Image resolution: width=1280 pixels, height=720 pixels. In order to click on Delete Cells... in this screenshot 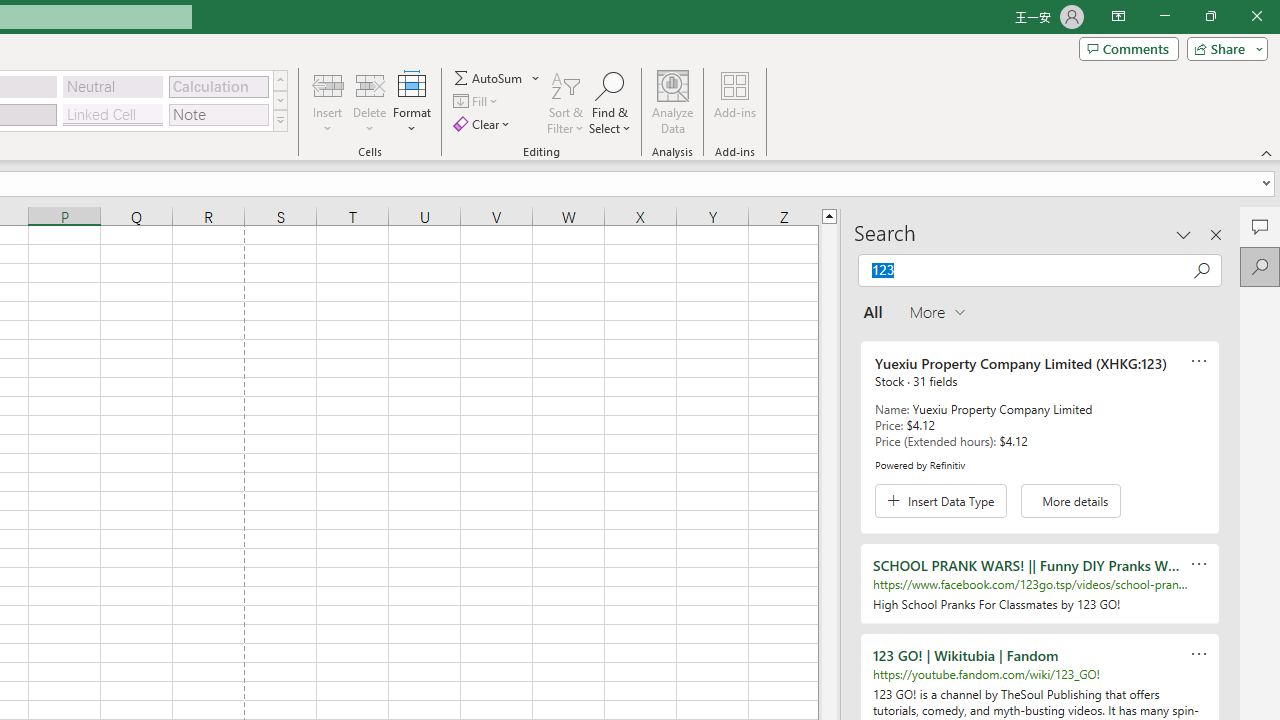, I will do `click(370, 84)`.